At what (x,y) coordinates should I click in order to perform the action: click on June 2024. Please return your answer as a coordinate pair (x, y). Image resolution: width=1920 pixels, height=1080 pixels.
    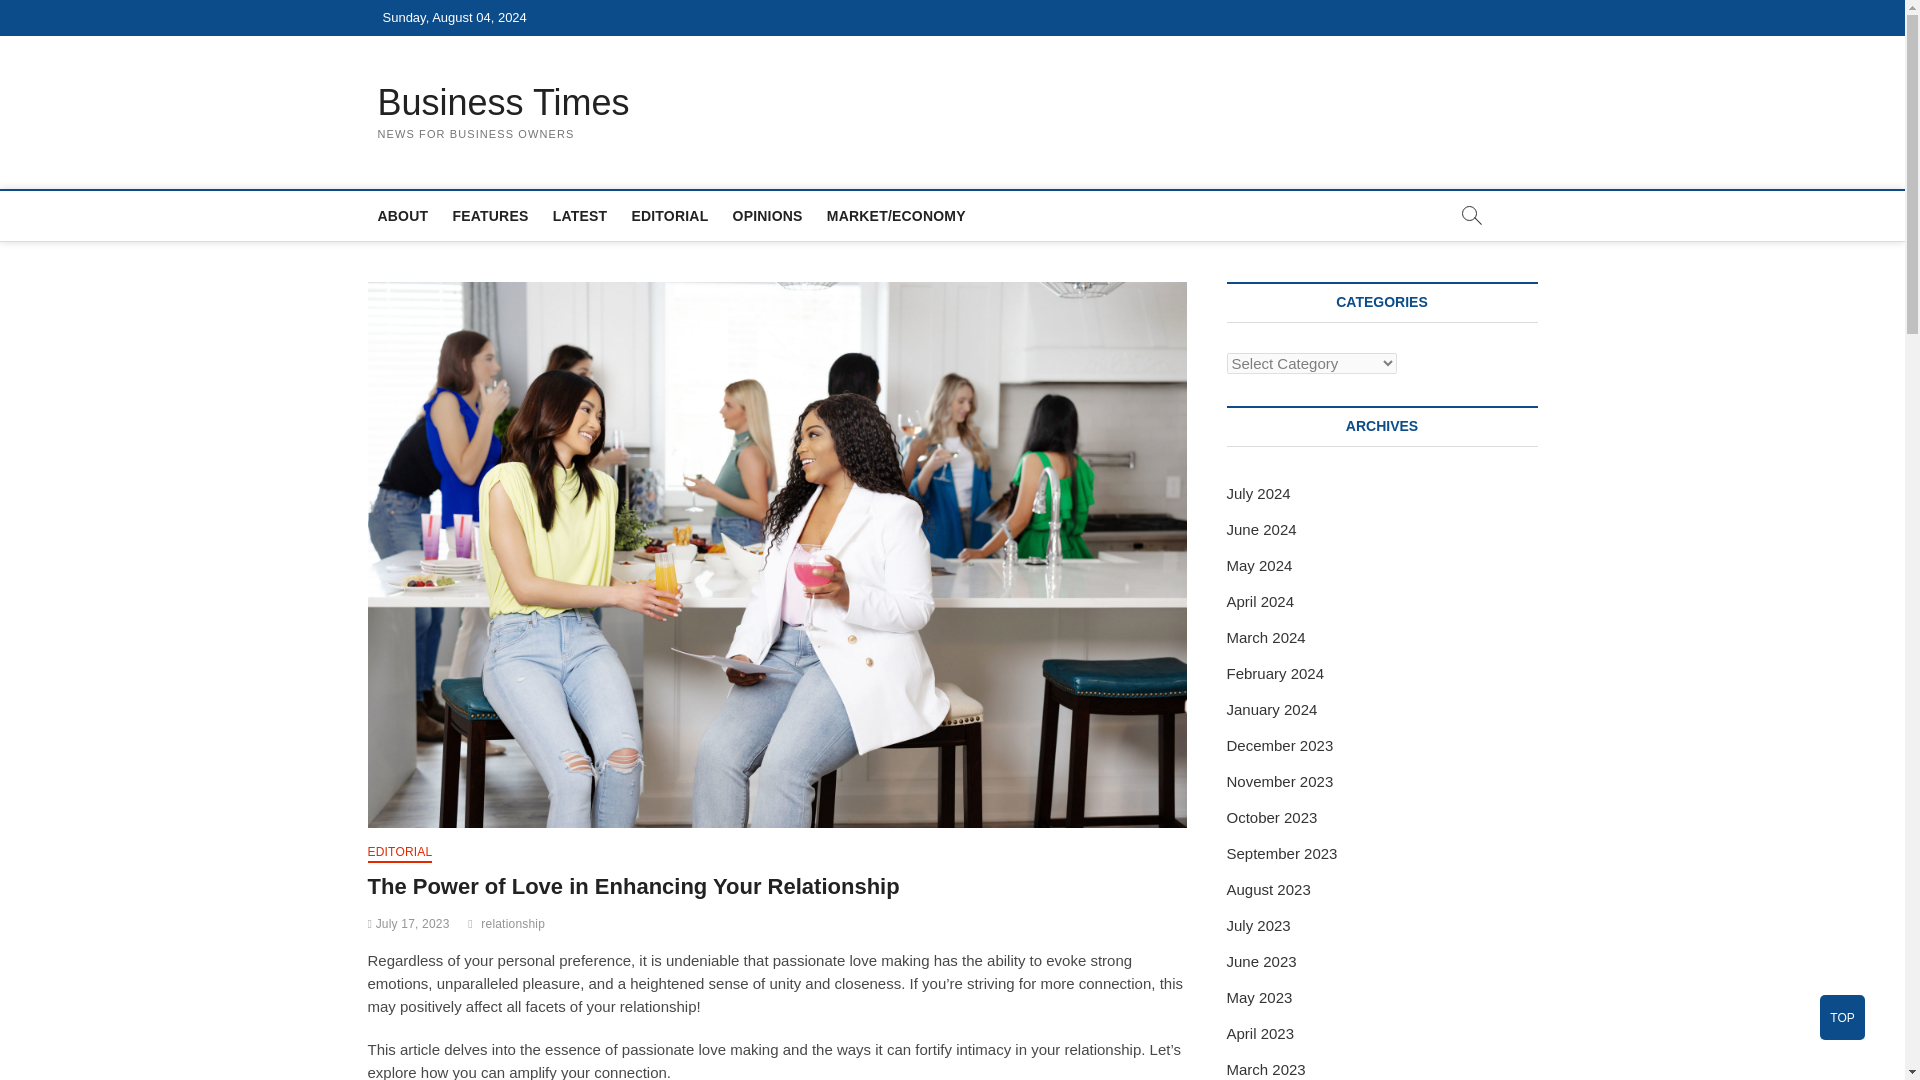
    Looking at the image, I should click on (1261, 528).